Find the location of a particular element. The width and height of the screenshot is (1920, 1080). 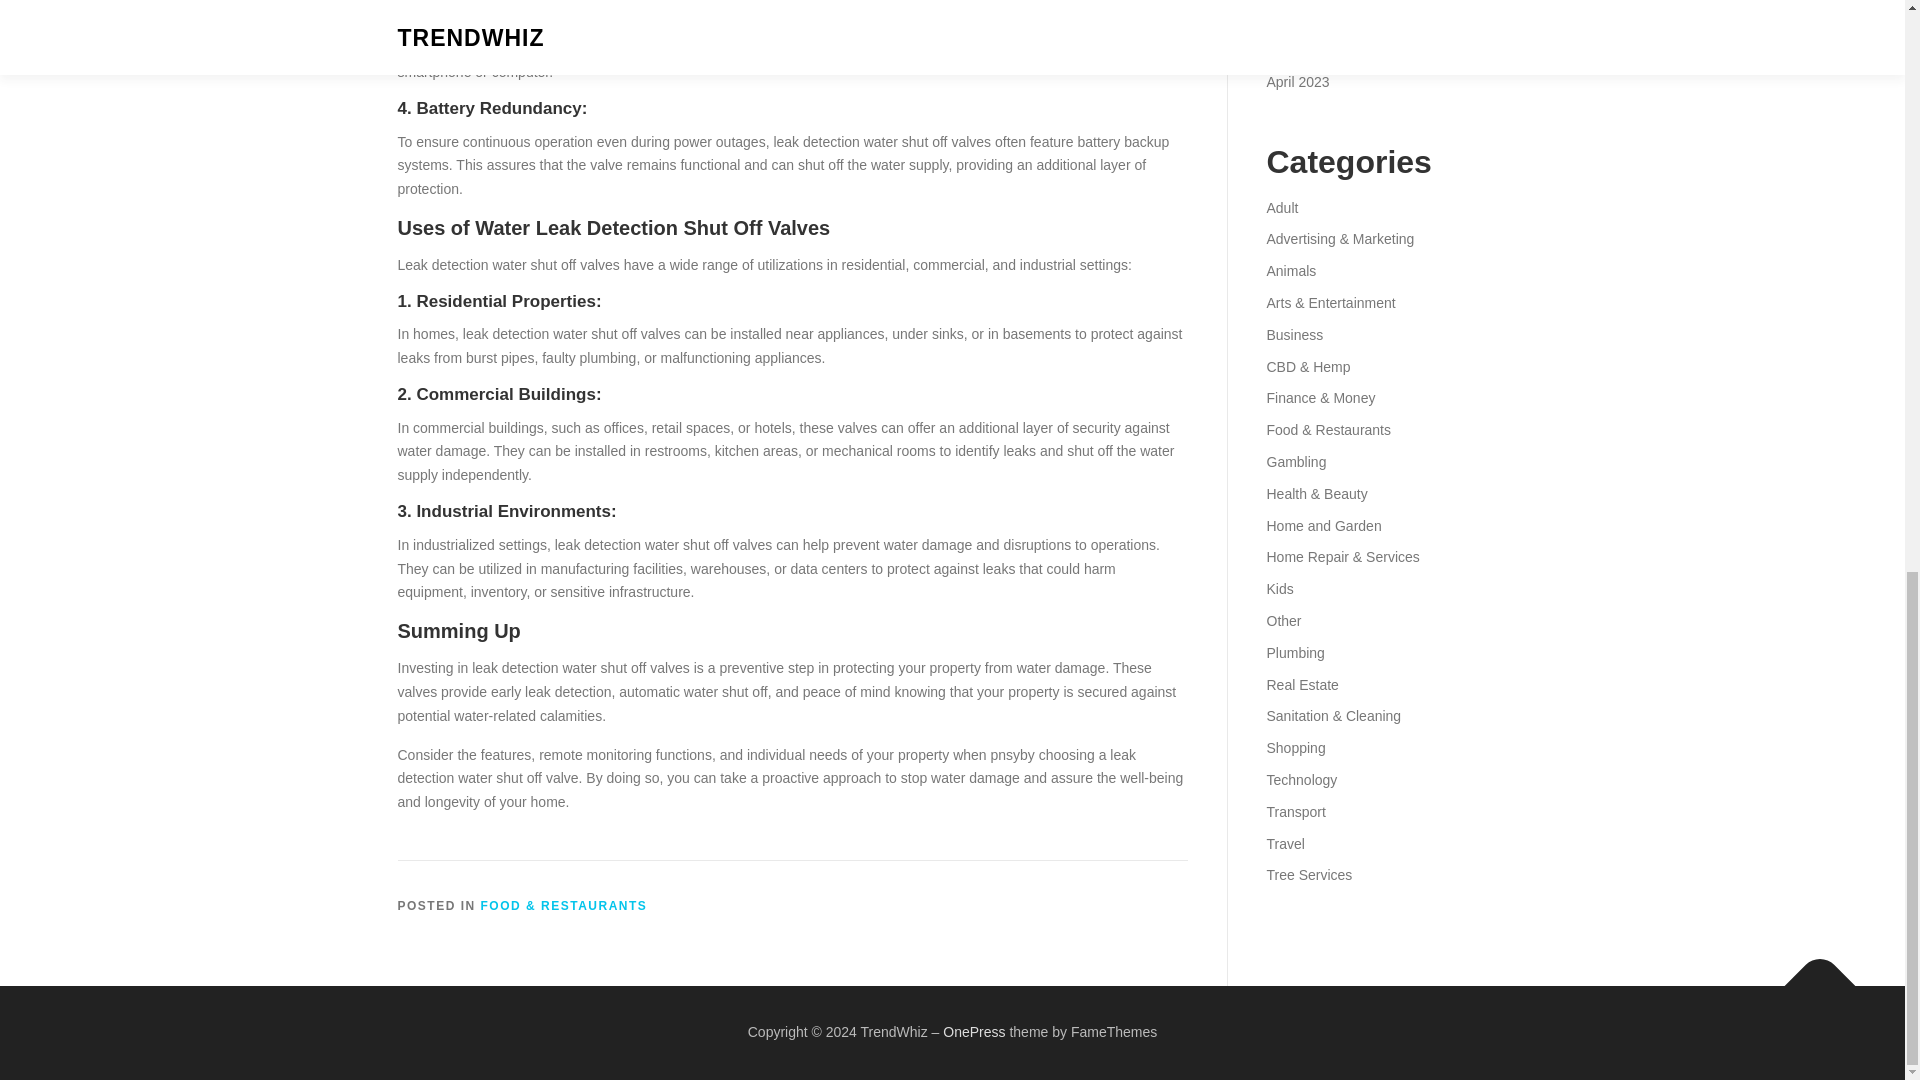

May 2023 is located at coordinates (1296, 51).